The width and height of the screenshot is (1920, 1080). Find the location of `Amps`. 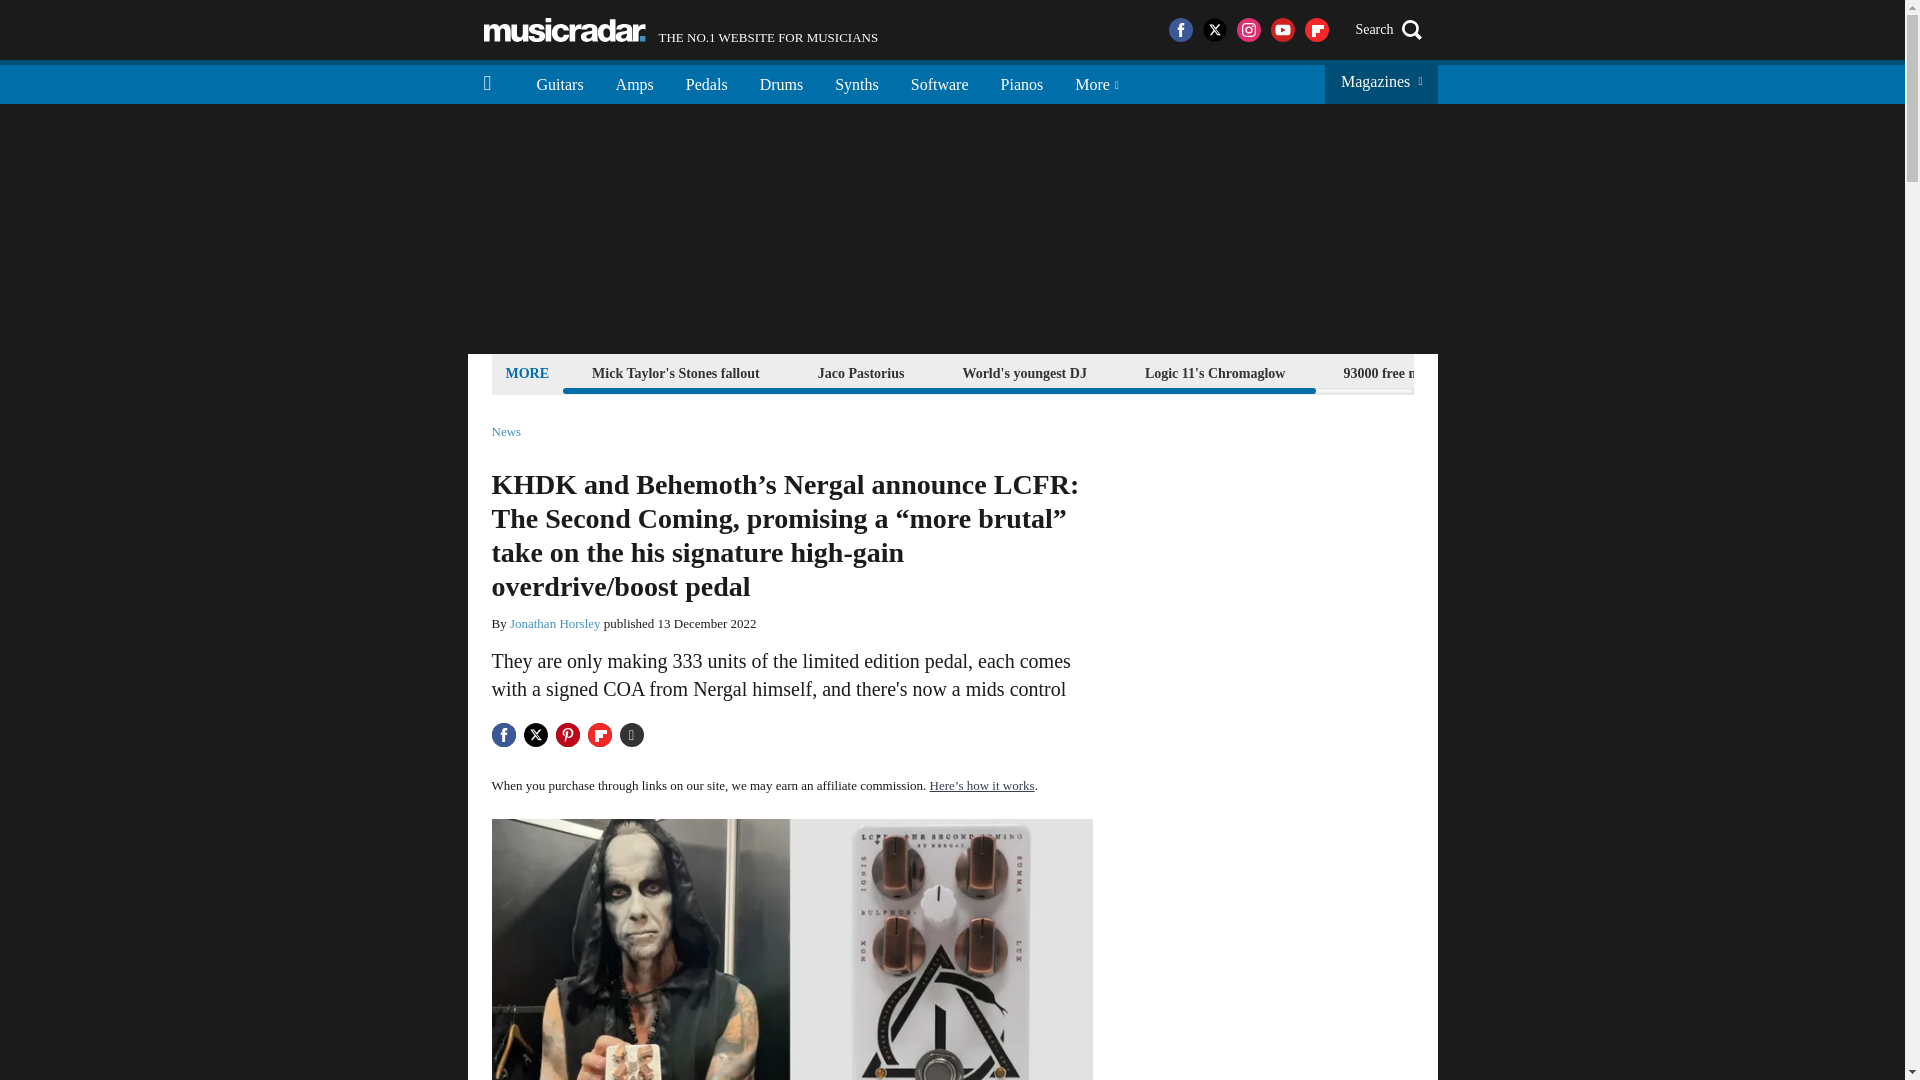

Amps is located at coordinates (634, 82).